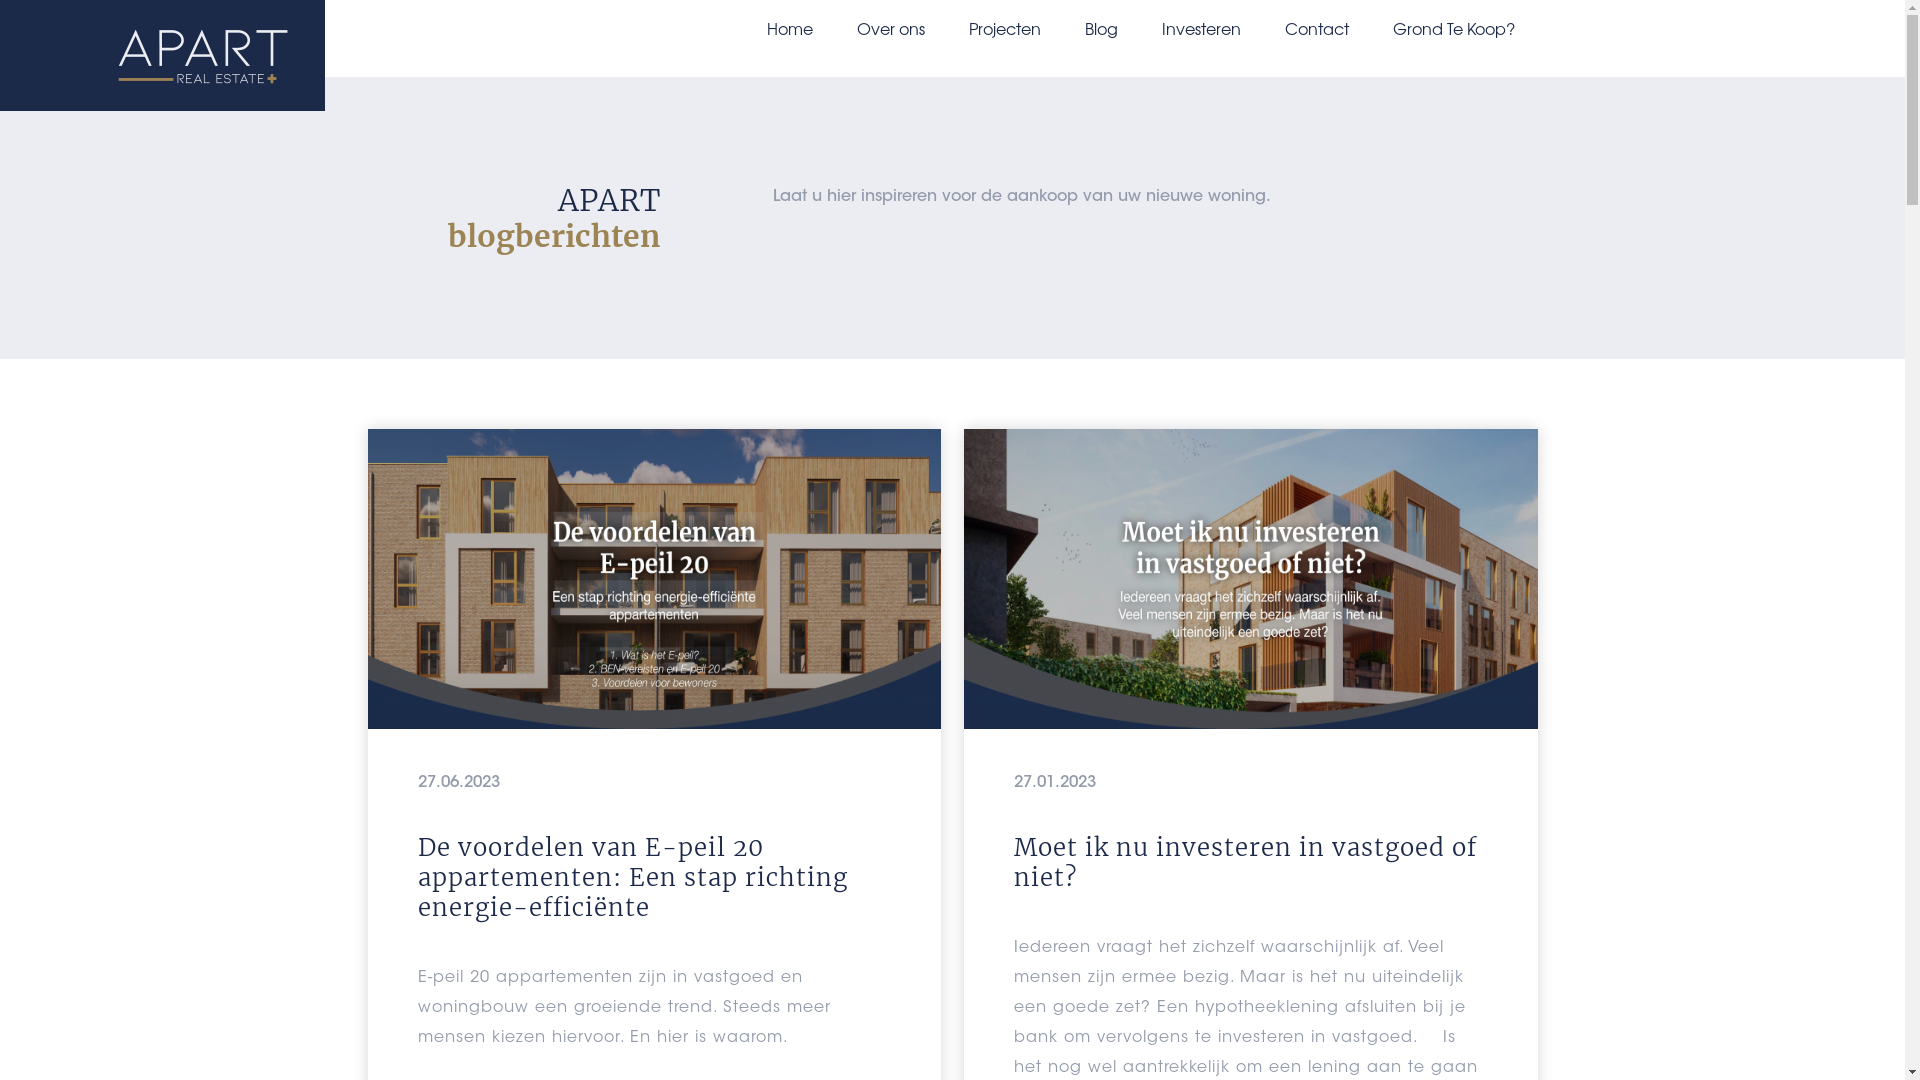 The image size is (1920, 1080). I want to click on Grond Te Koop?, so click(1453, 28).